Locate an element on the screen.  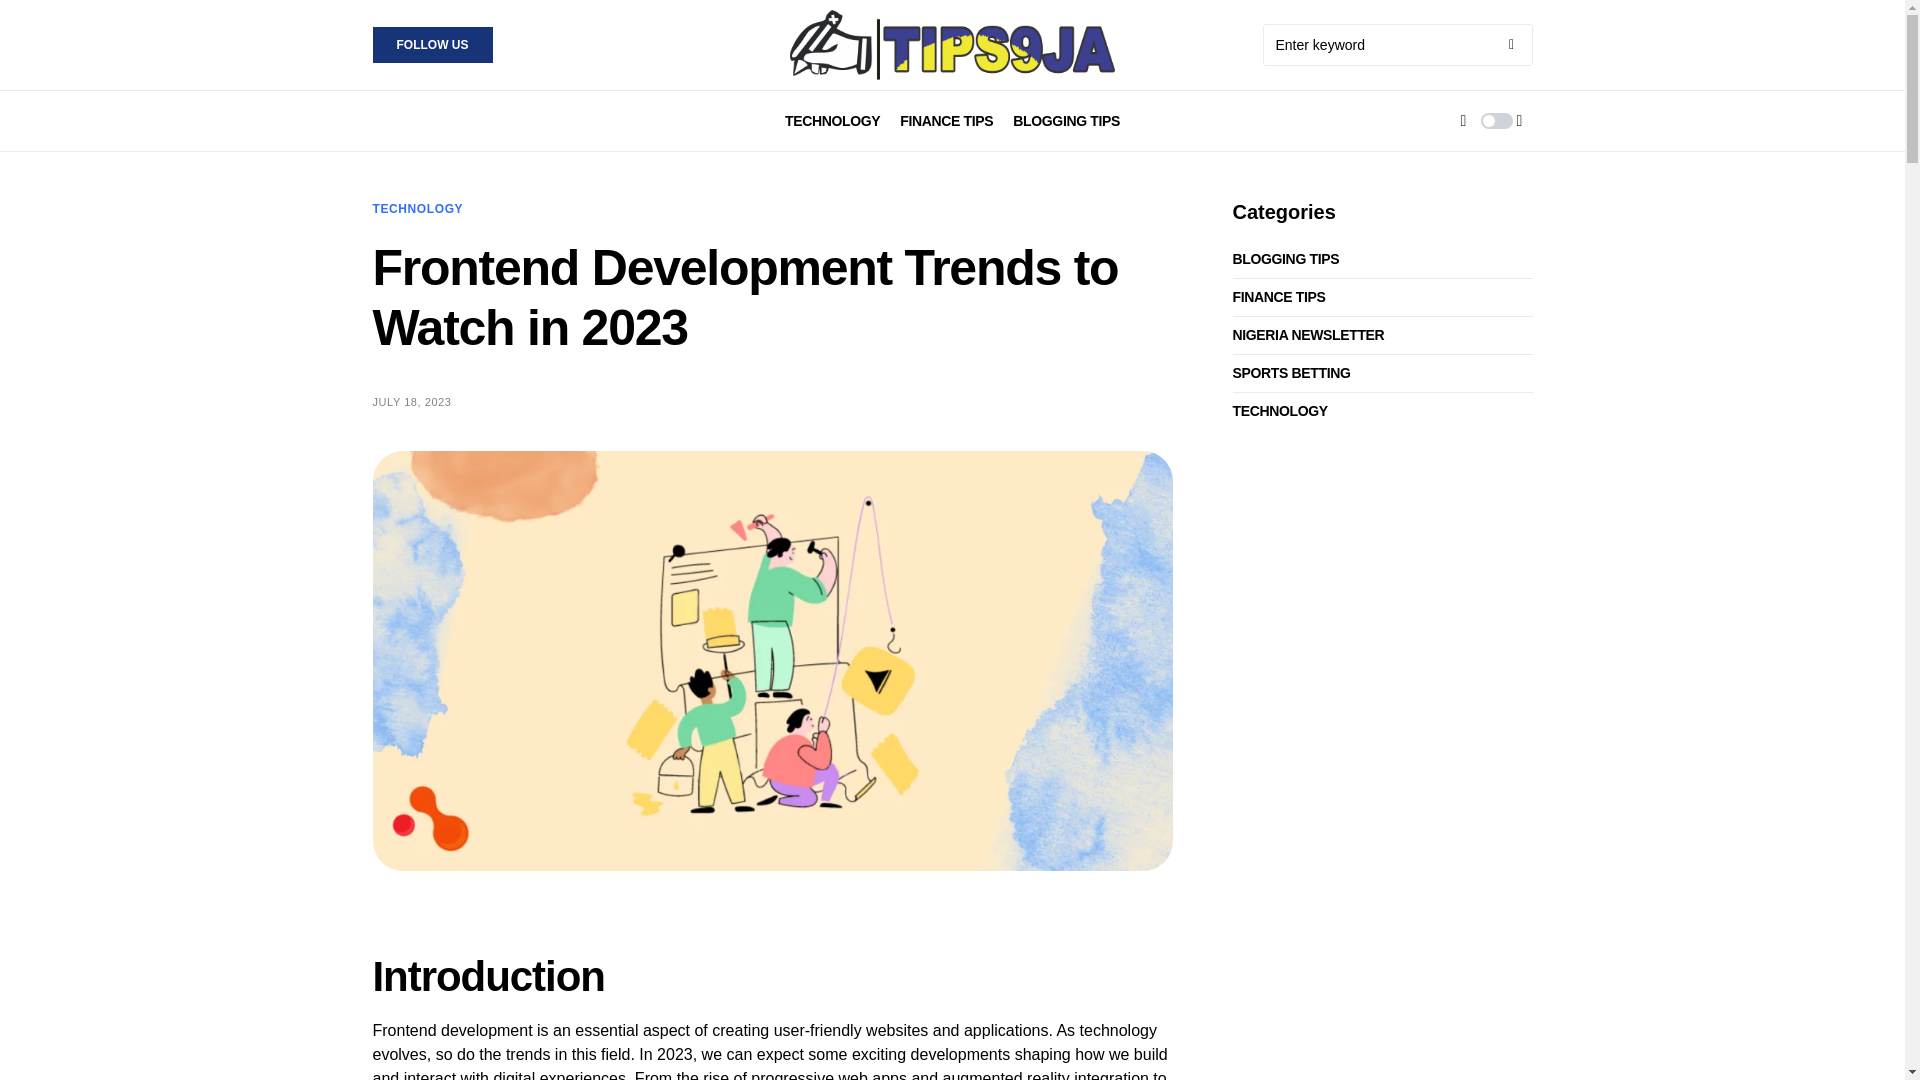
BLOGGING TIPS is located at coordinates (1290, 260).